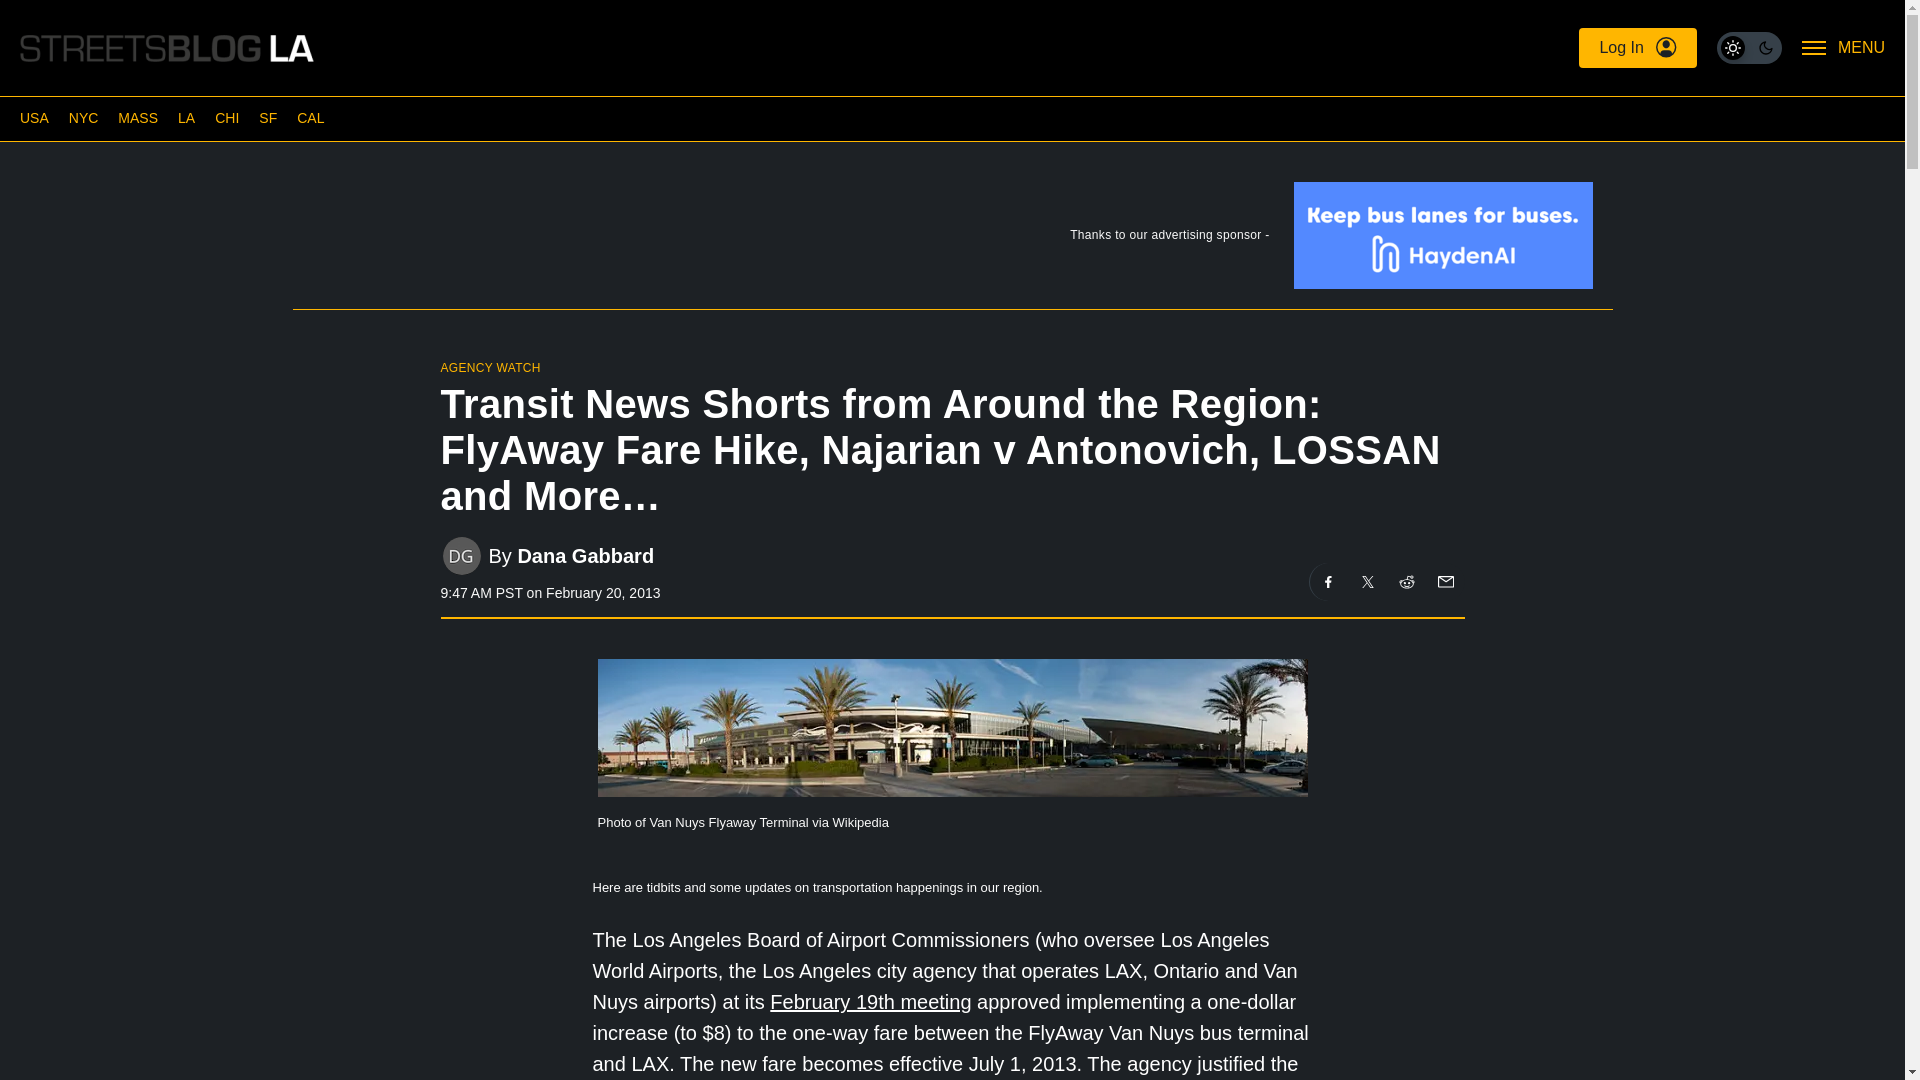 The width and height of the screenshot is (1920, 1080). Describe the element at coordinates (1328, 581) in the screenshot. I see `Share on Facebook` at that location.